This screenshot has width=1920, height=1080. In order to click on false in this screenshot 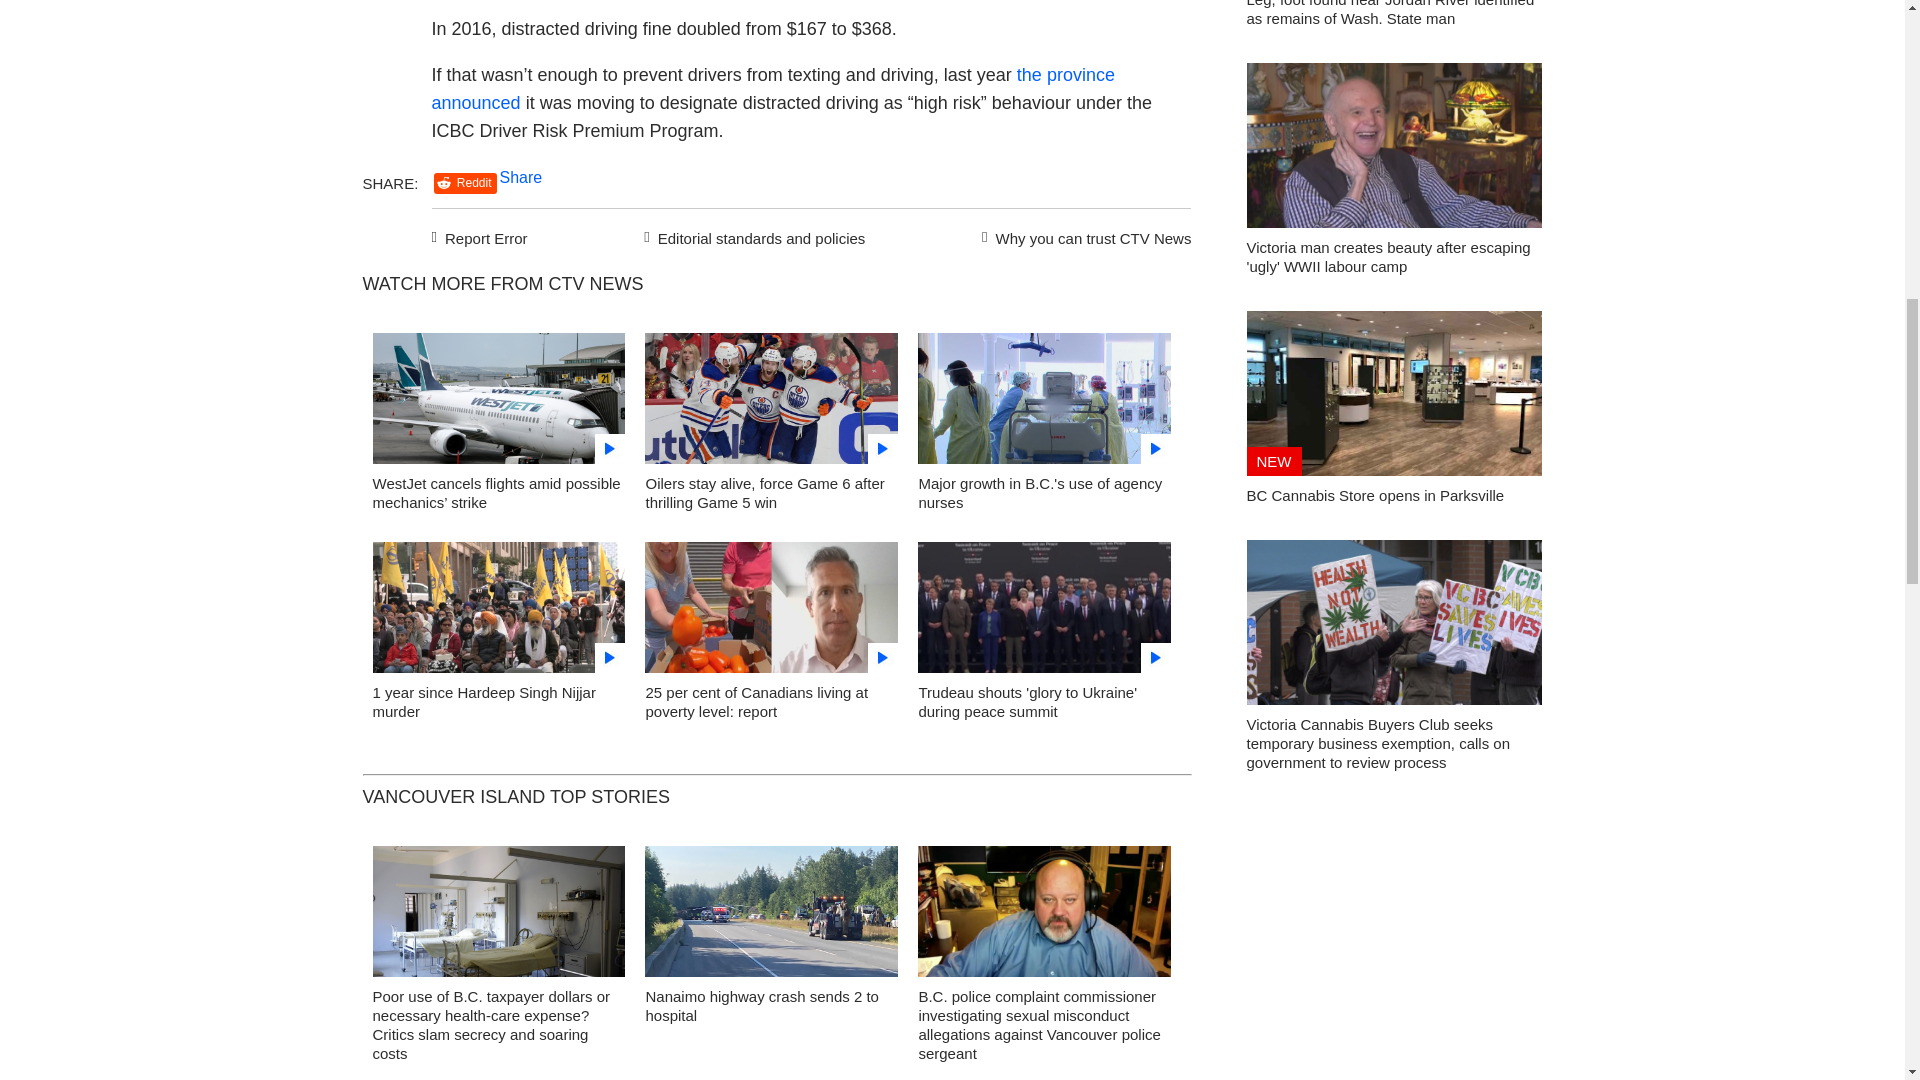, I will do `click(498, 607)`.